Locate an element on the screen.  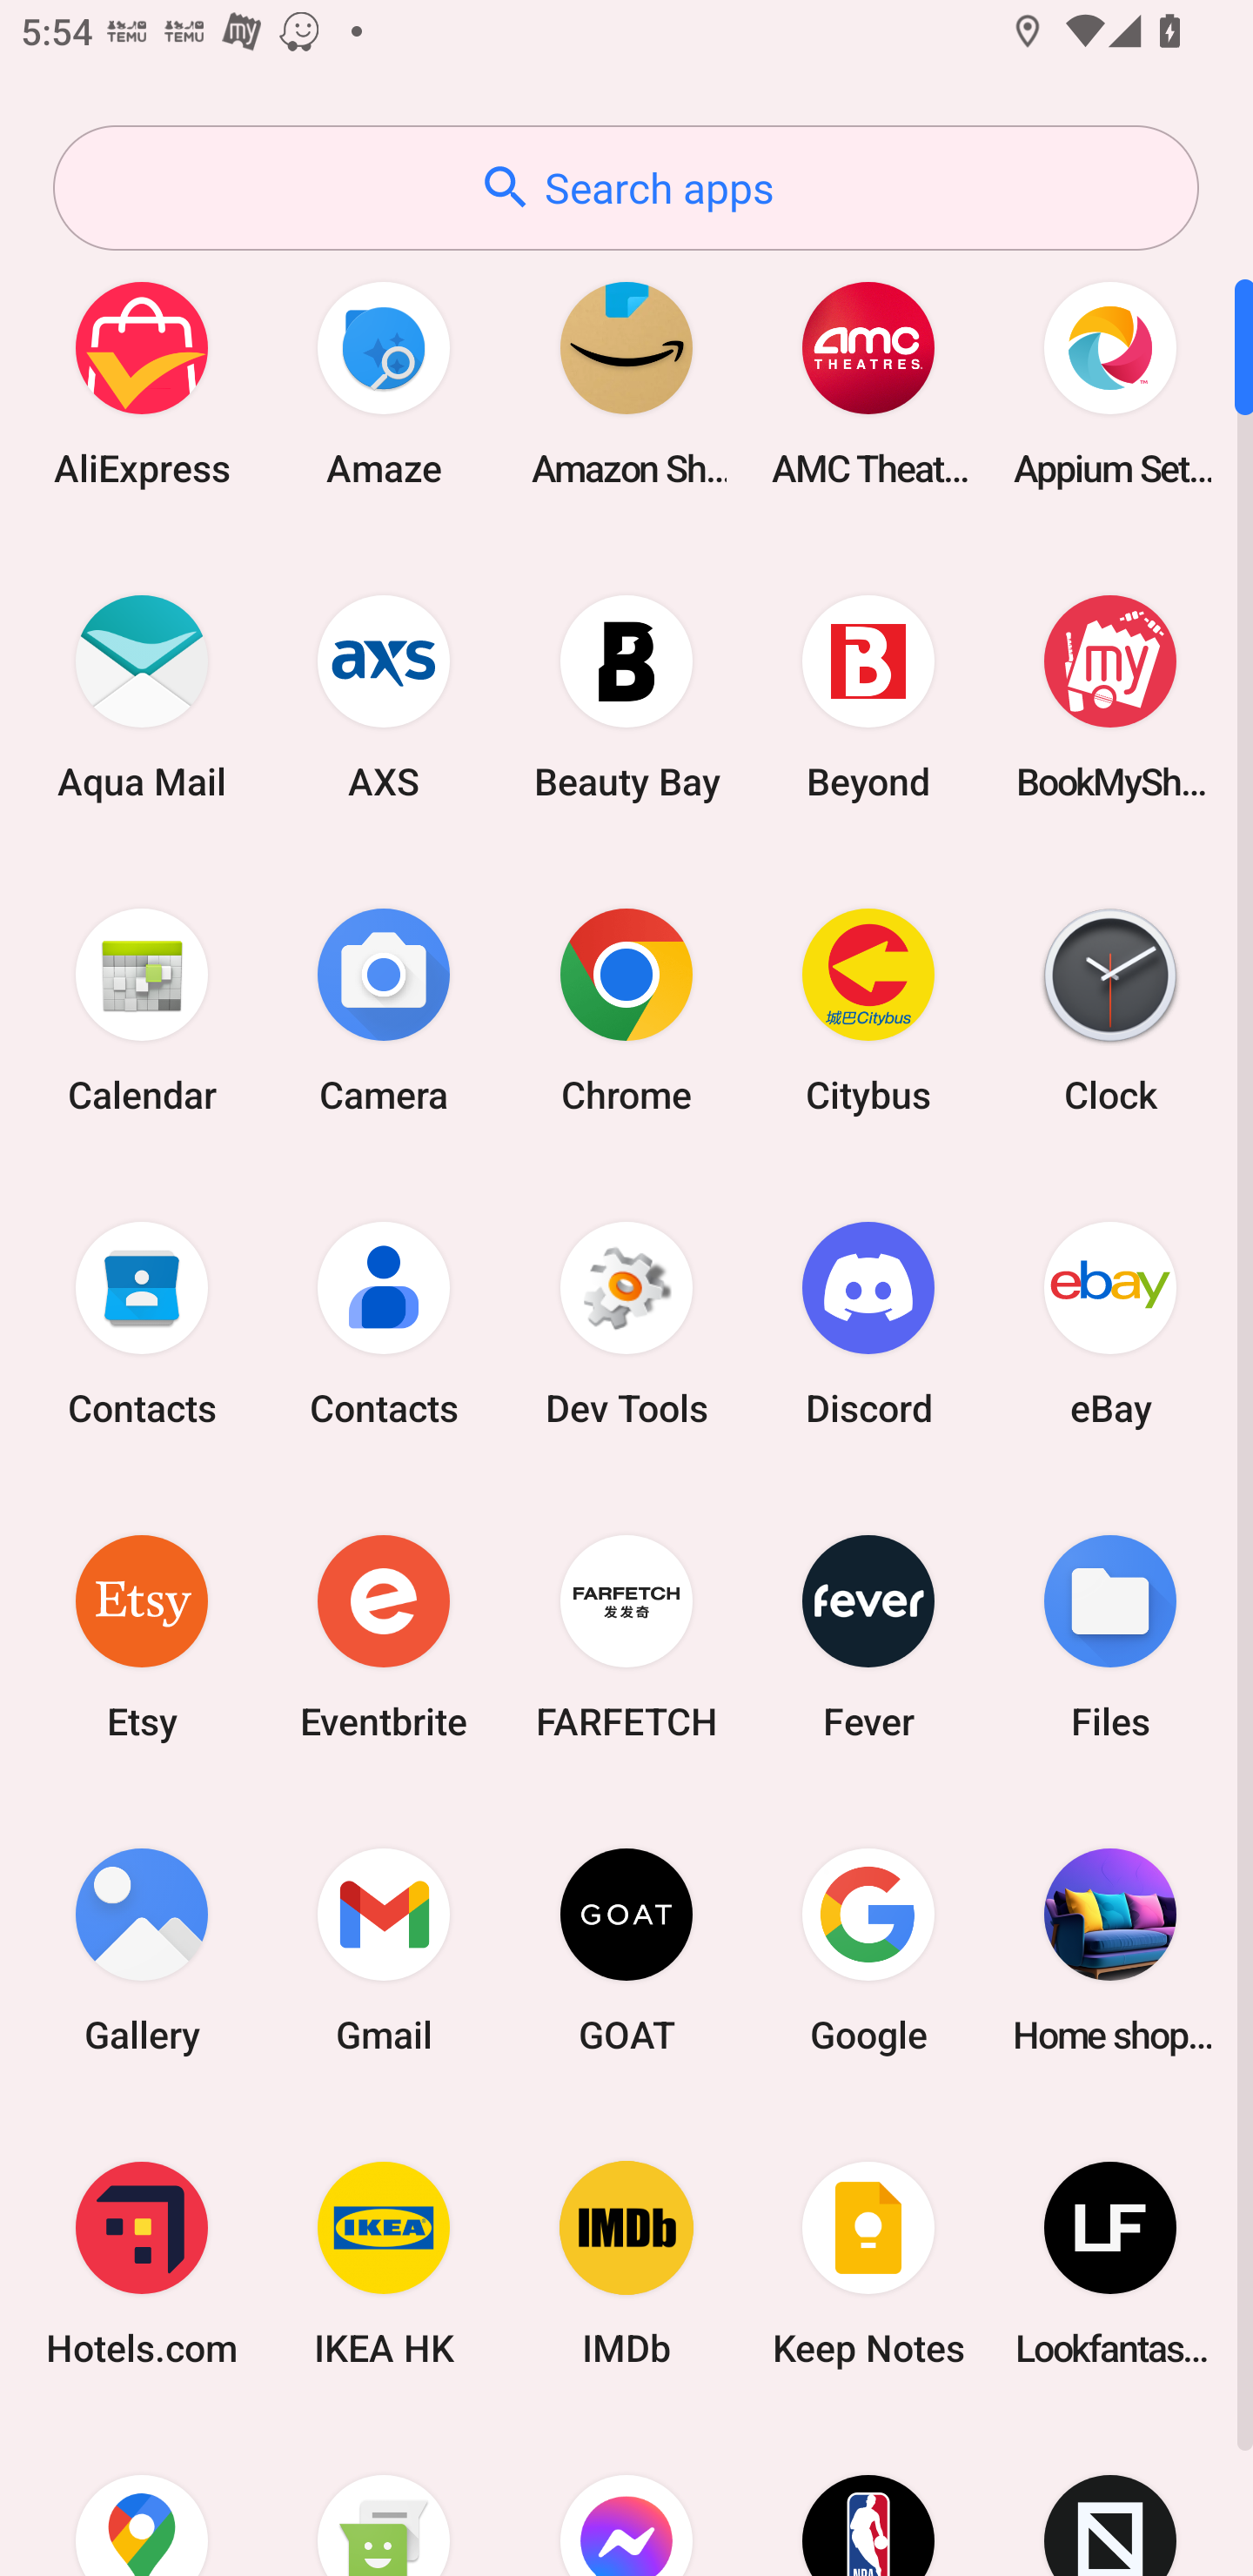
Beyond is located at coordinates (868, 696).